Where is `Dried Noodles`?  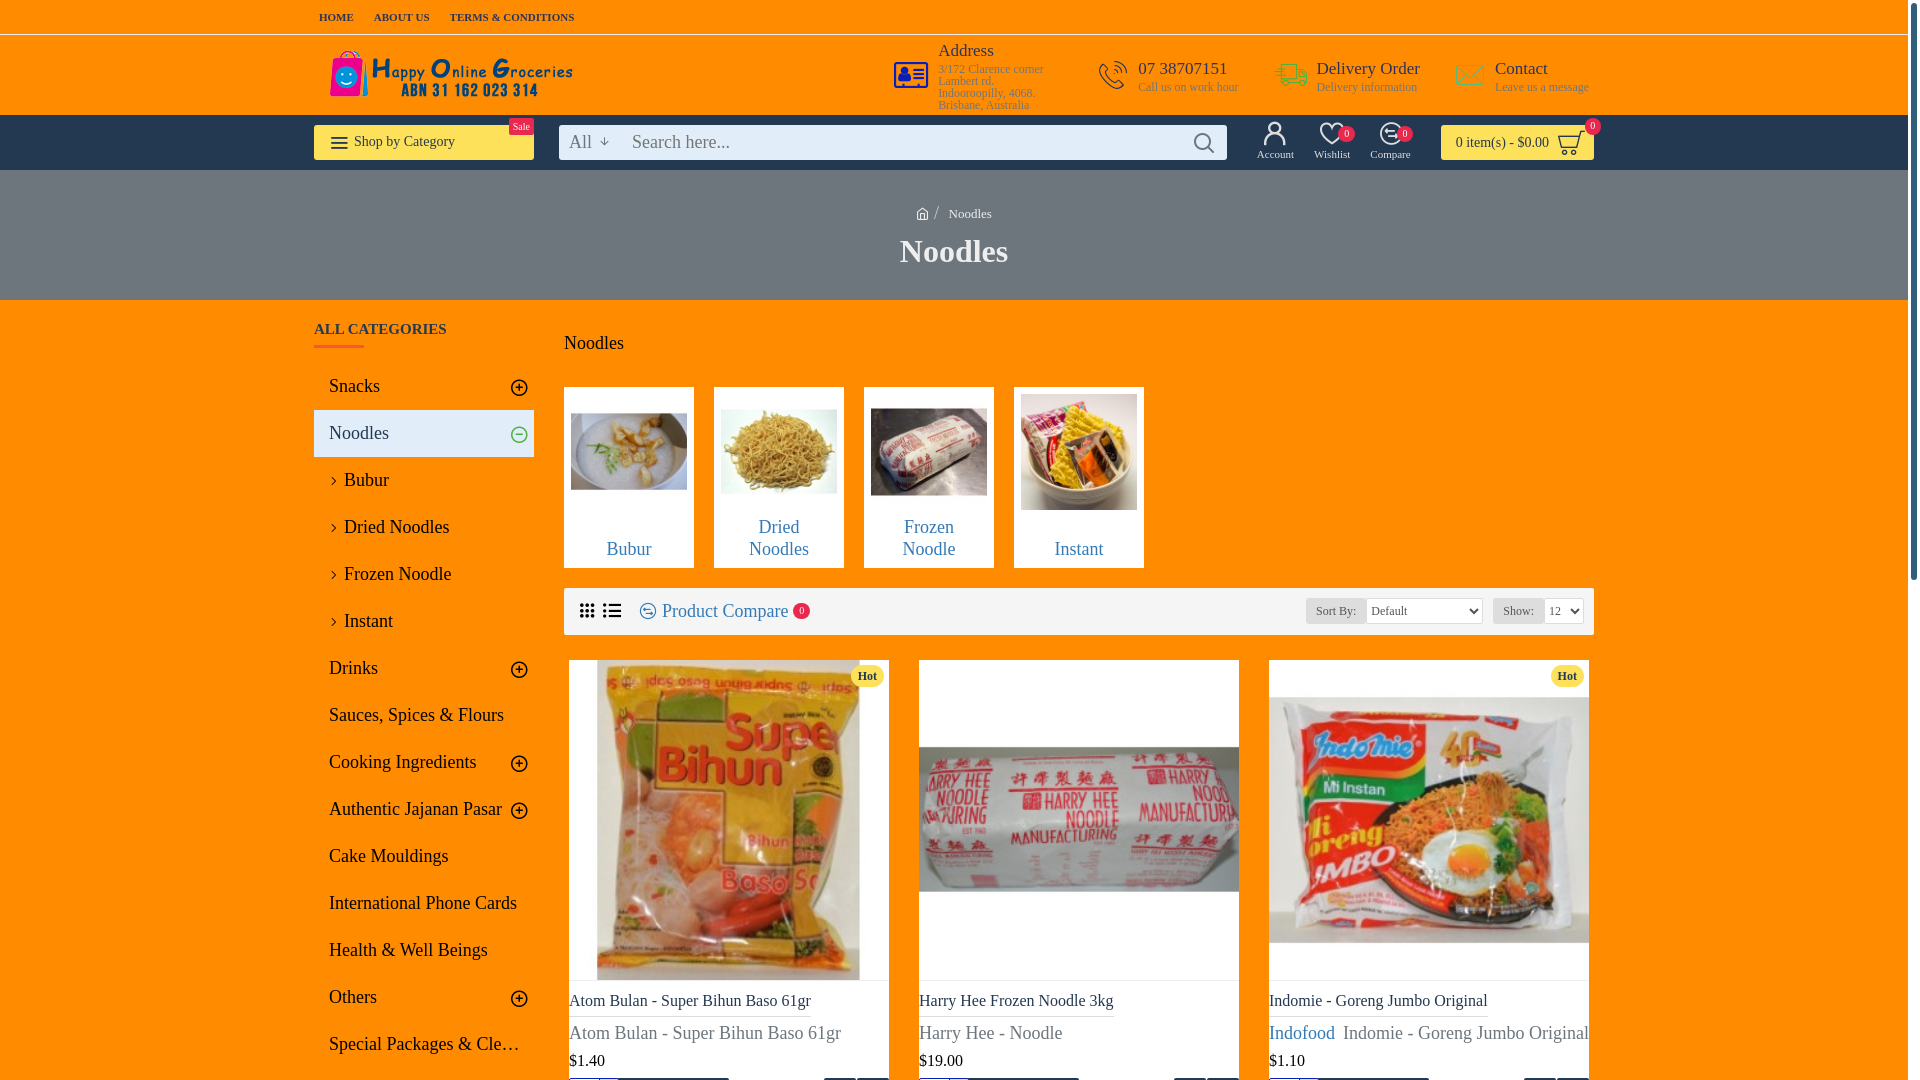 Dried Noodles is located at coordinates (779, 477).